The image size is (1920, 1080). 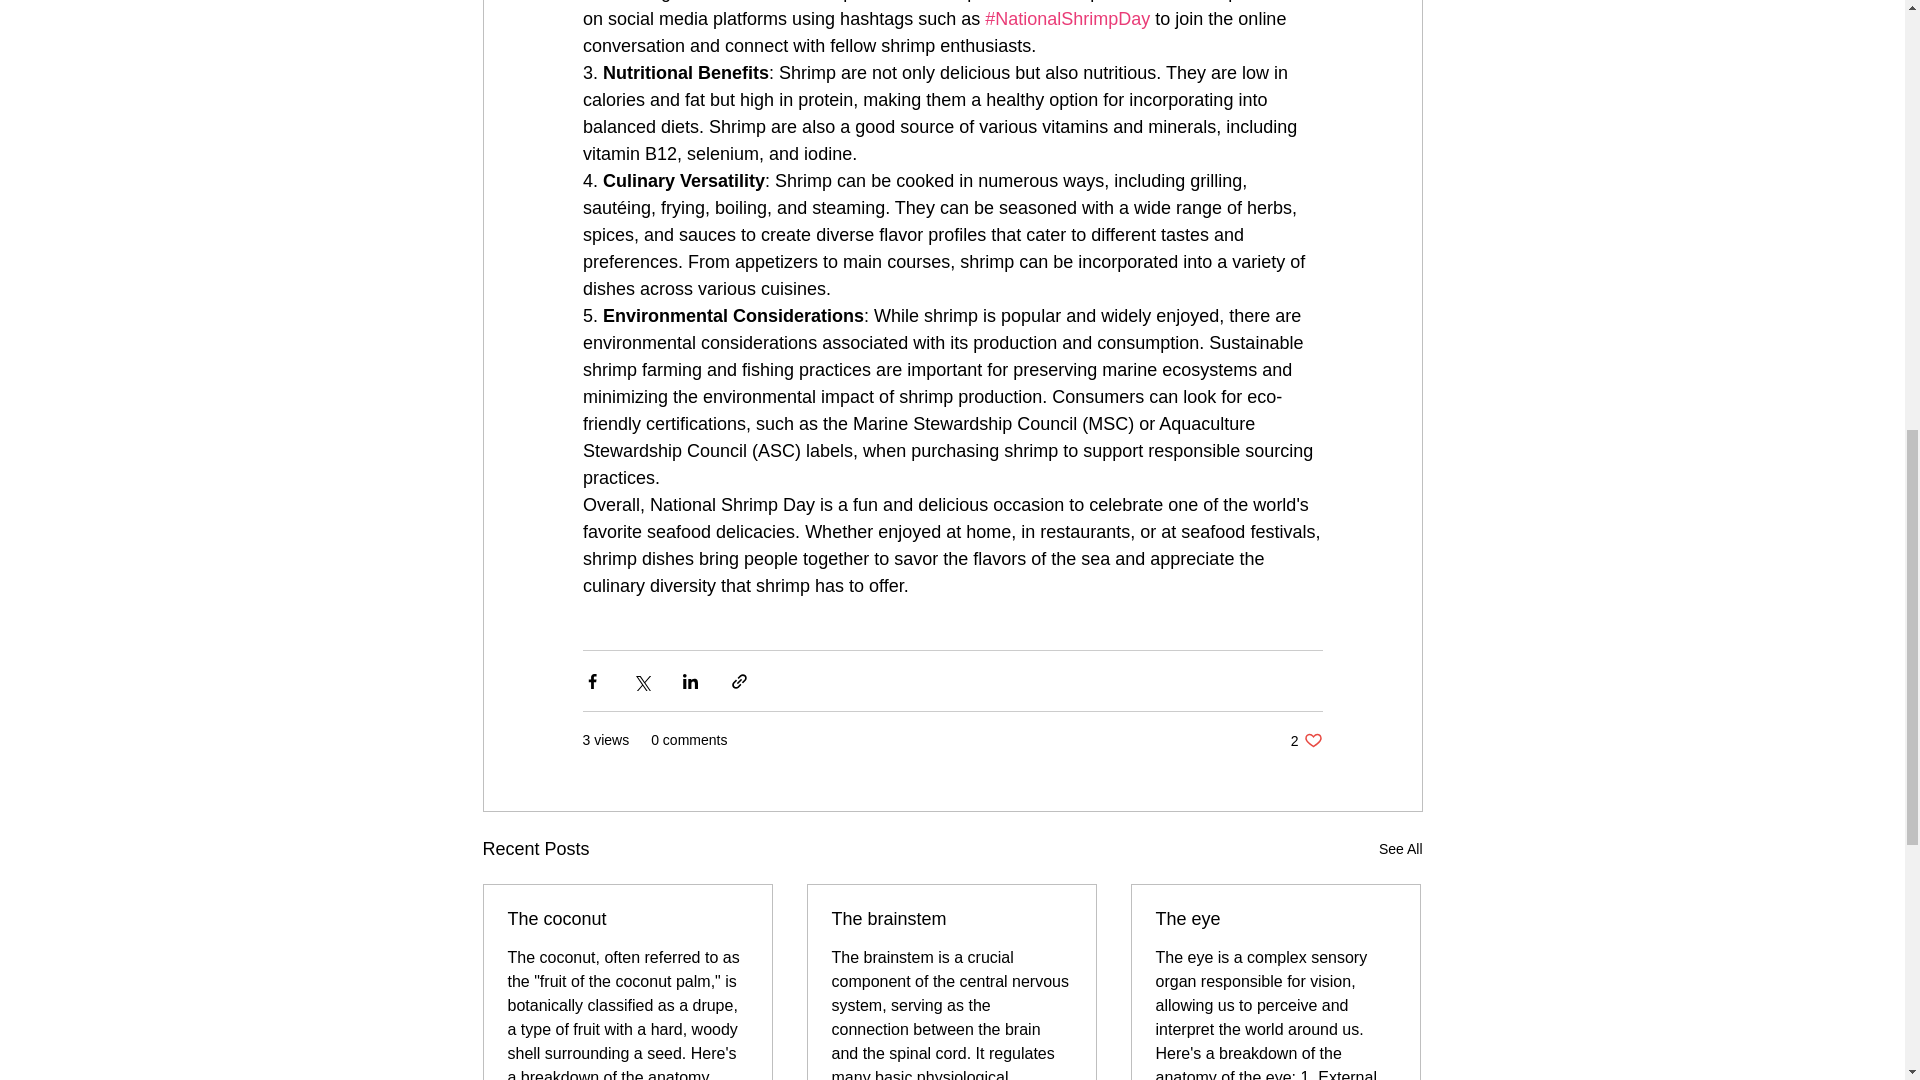 What do you see at coordinates (1275, 919) in the screenshot?
I see `The eye` at bounding box center [1275, 919].